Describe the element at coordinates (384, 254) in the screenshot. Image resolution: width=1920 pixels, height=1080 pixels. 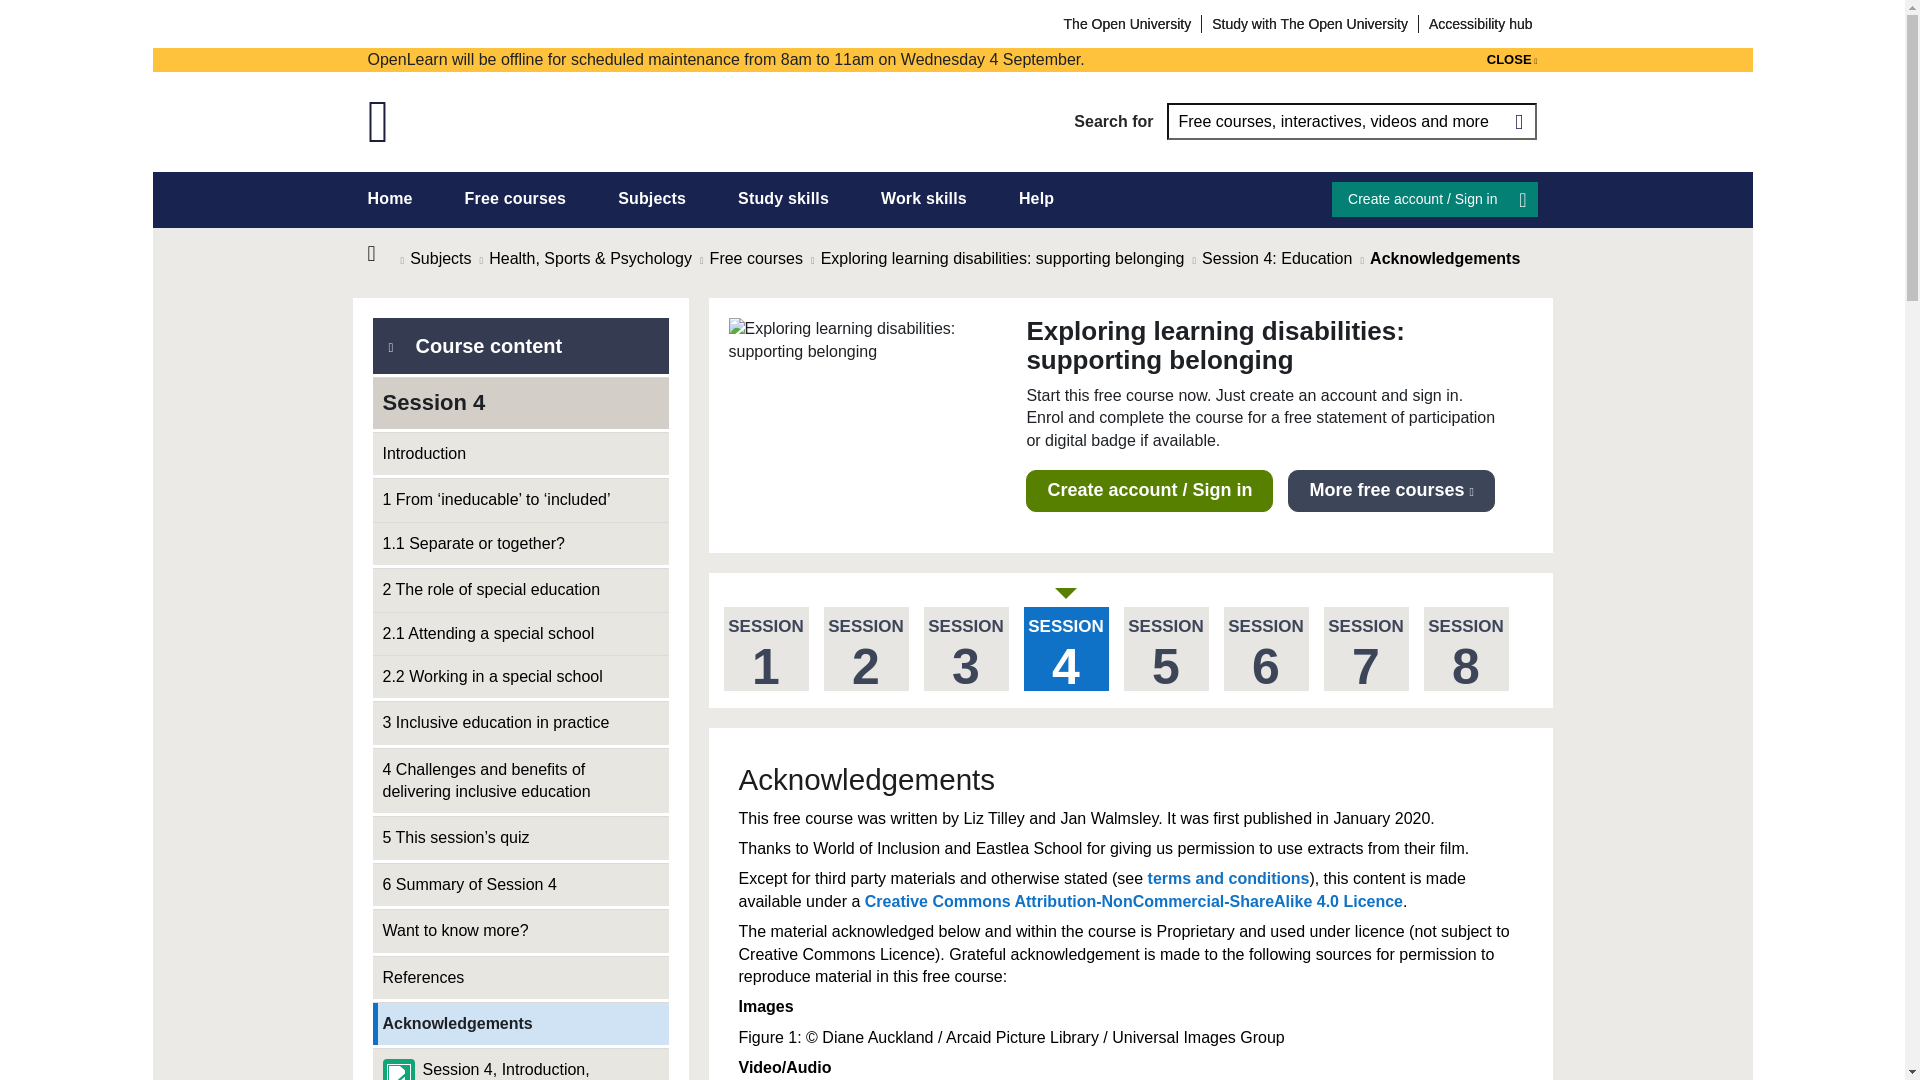
I see `Home` at that location.